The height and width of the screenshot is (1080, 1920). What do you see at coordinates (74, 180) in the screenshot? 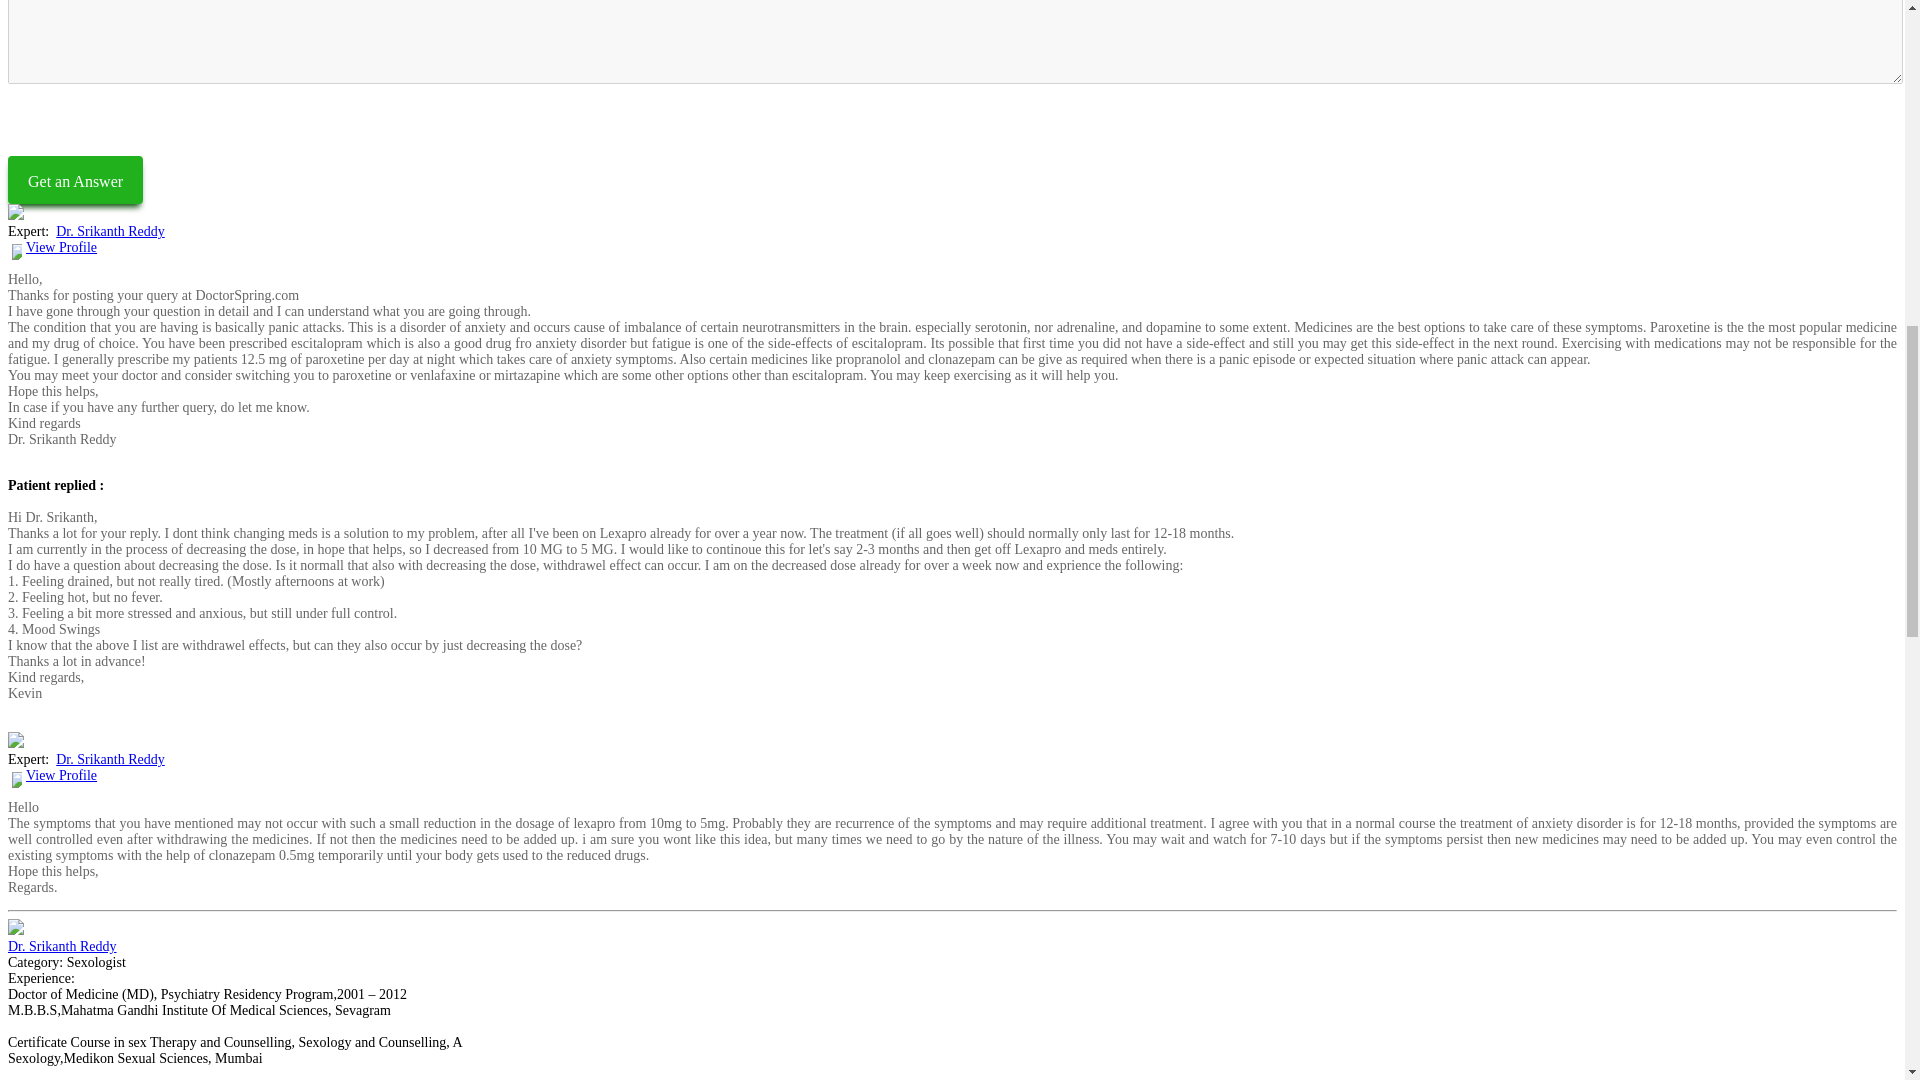
I see `Get an Answer` at bounding box center [74, 180].